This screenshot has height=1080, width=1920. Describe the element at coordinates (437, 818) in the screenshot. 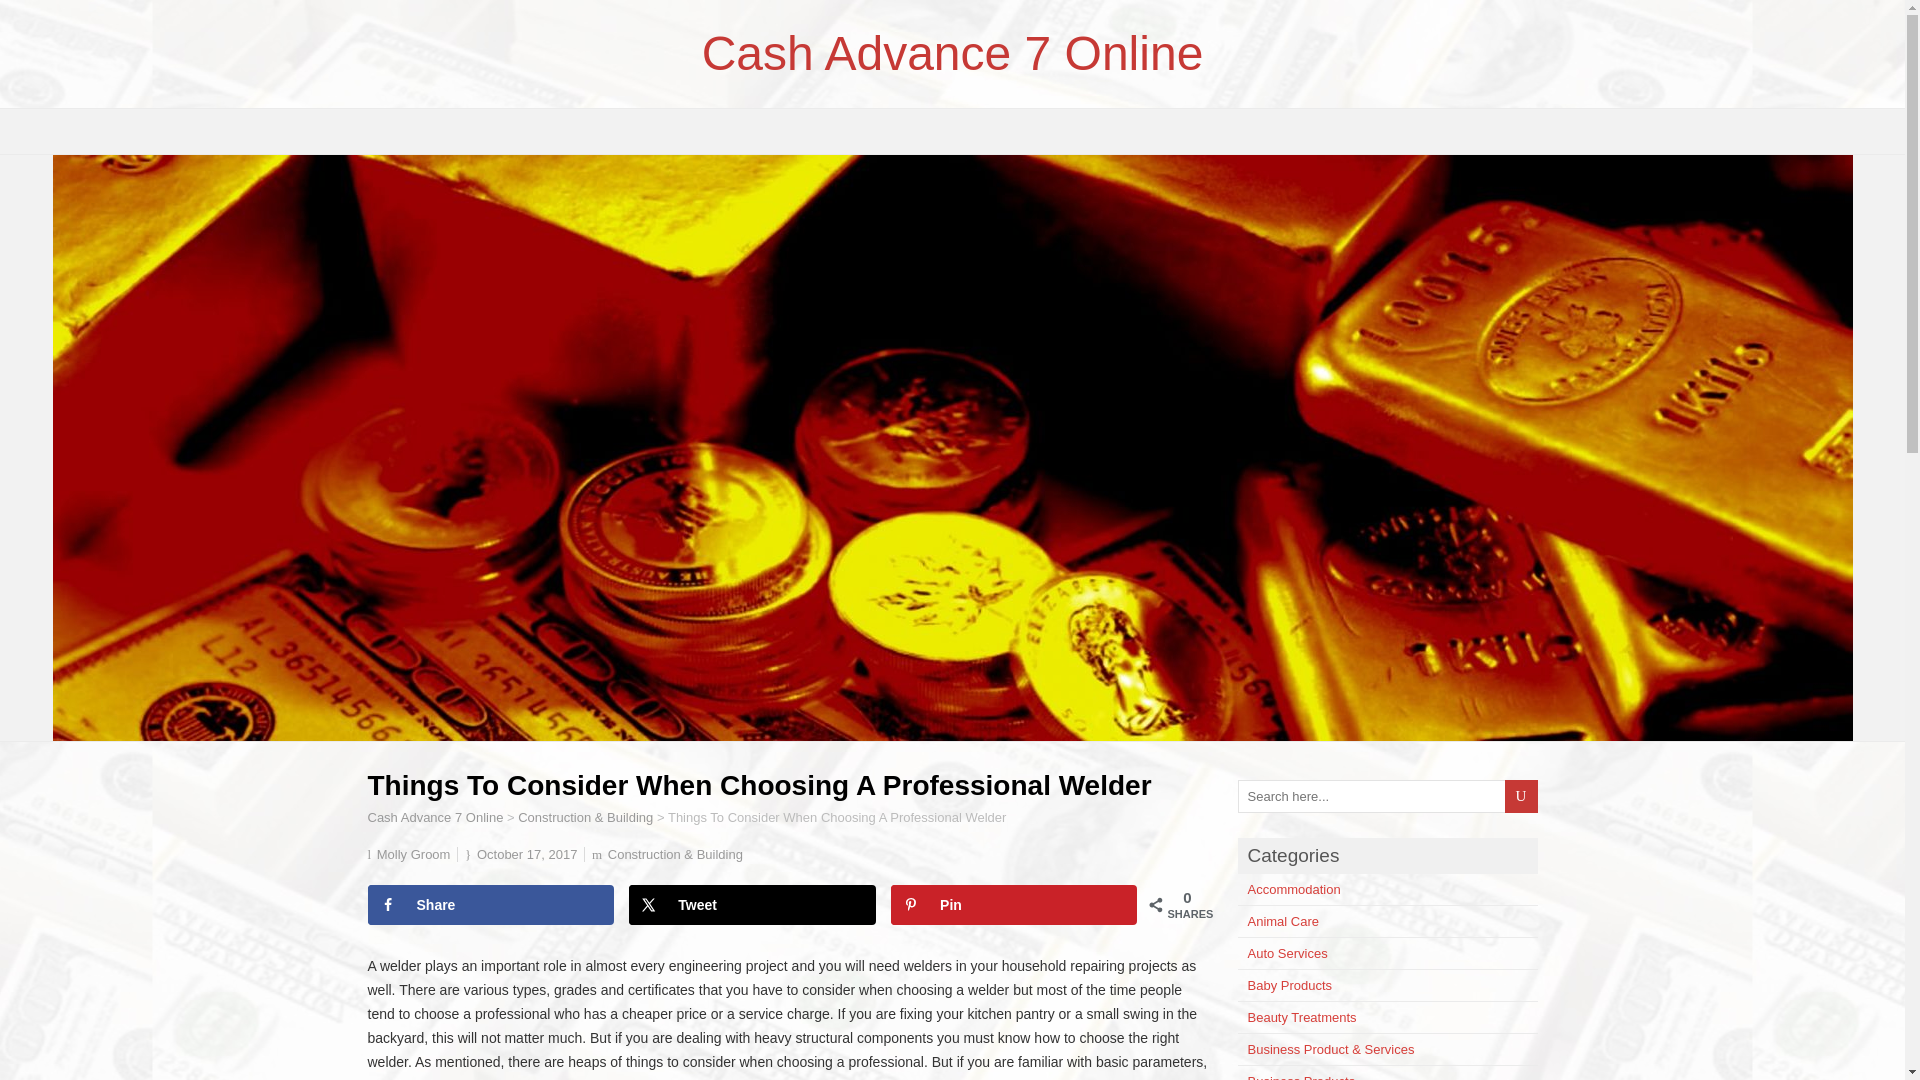

I see `Cash Advance 7 Online` at that location.